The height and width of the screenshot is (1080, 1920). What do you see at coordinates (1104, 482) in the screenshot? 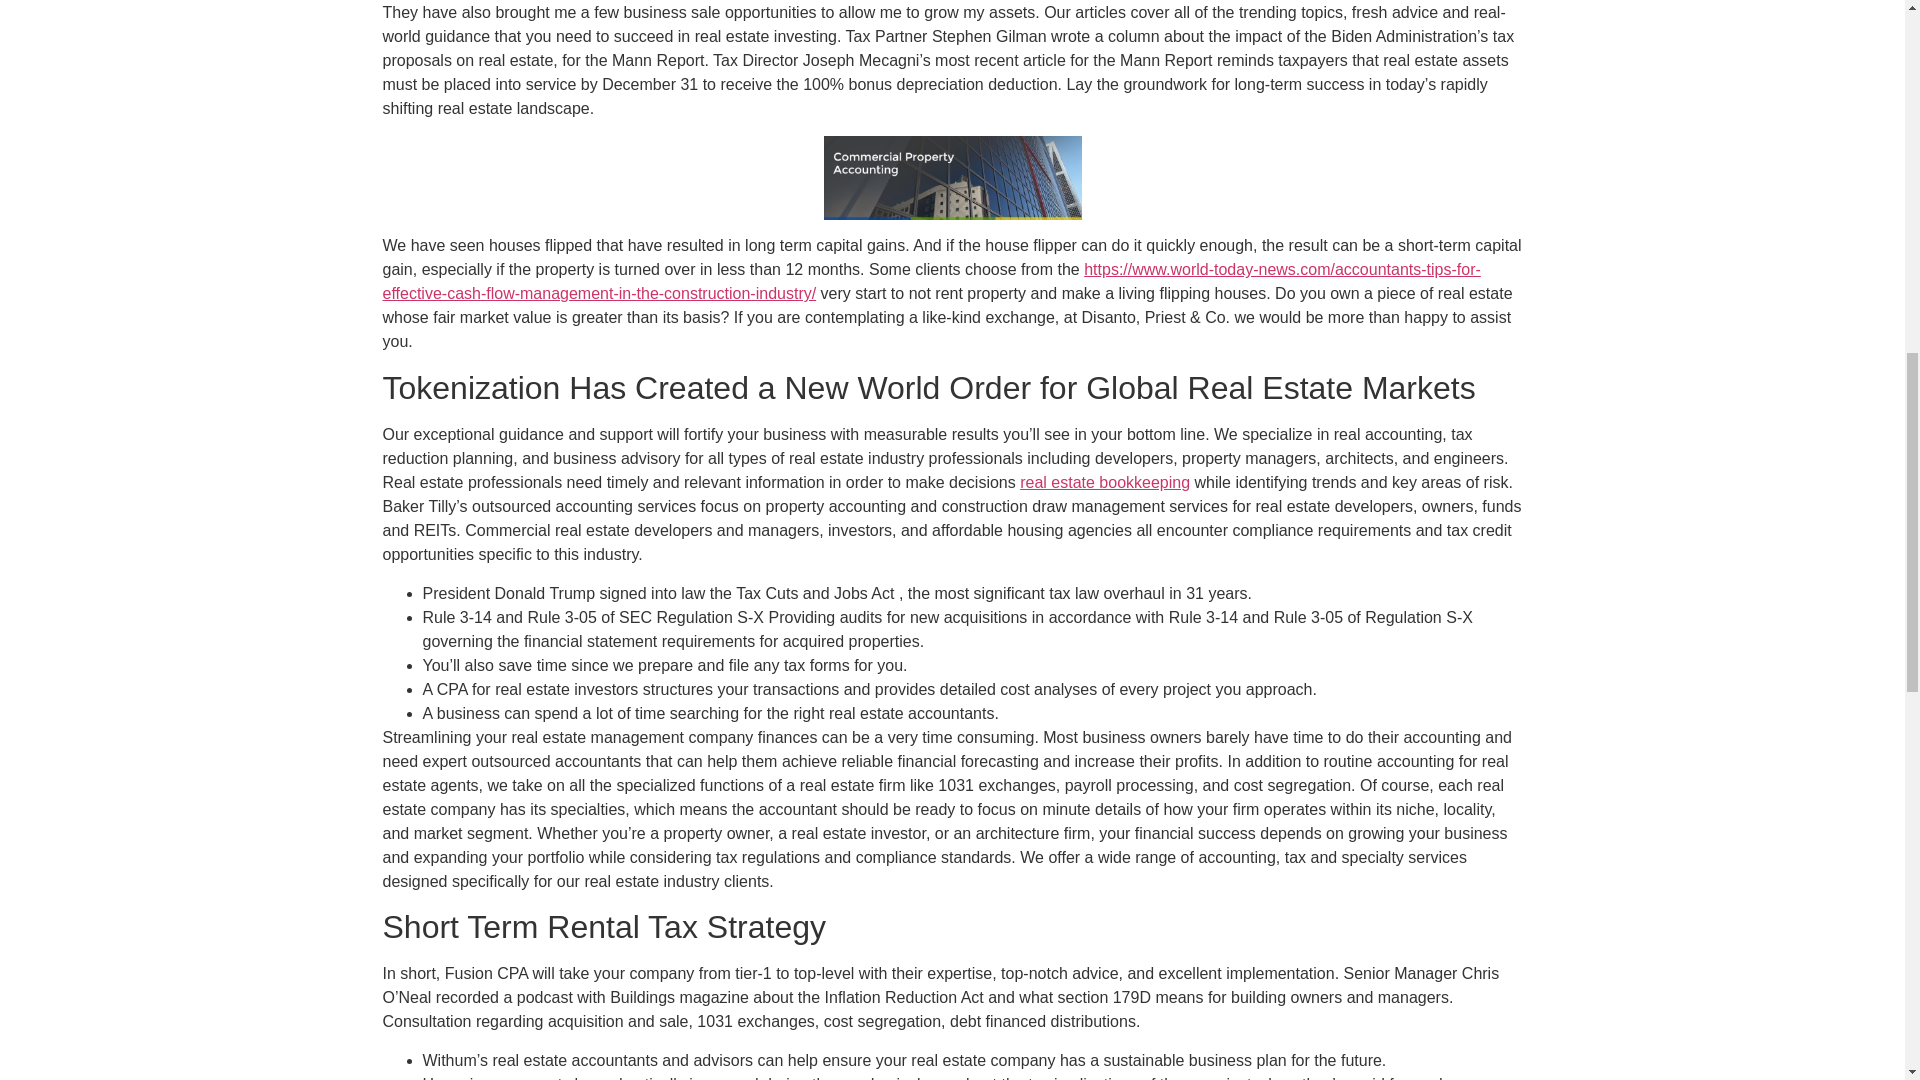
I see `real estate bookkeeping` at bounding box center [1104, 482].